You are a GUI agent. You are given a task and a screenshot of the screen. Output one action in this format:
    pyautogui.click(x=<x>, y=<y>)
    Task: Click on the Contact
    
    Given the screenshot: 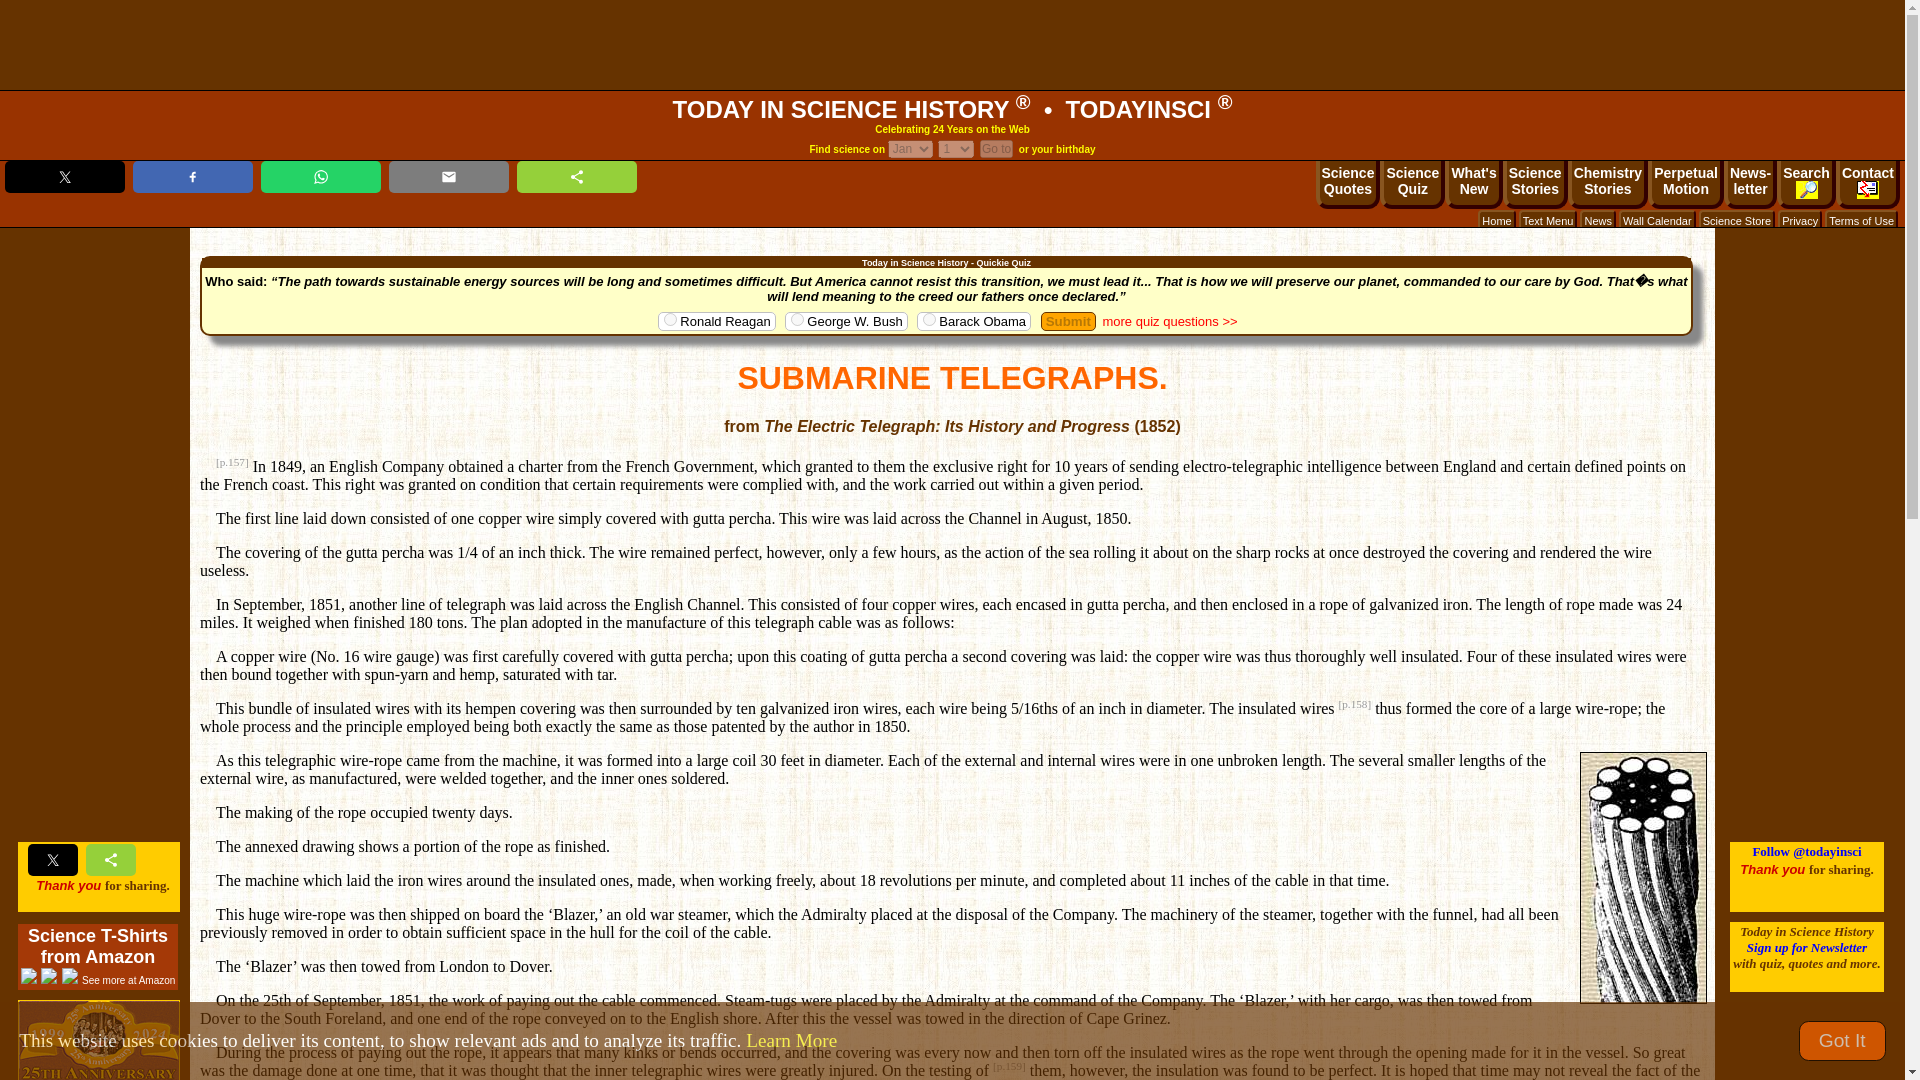 What is the action you would take?
    pyautogui.click(x=1686, y=184)
    